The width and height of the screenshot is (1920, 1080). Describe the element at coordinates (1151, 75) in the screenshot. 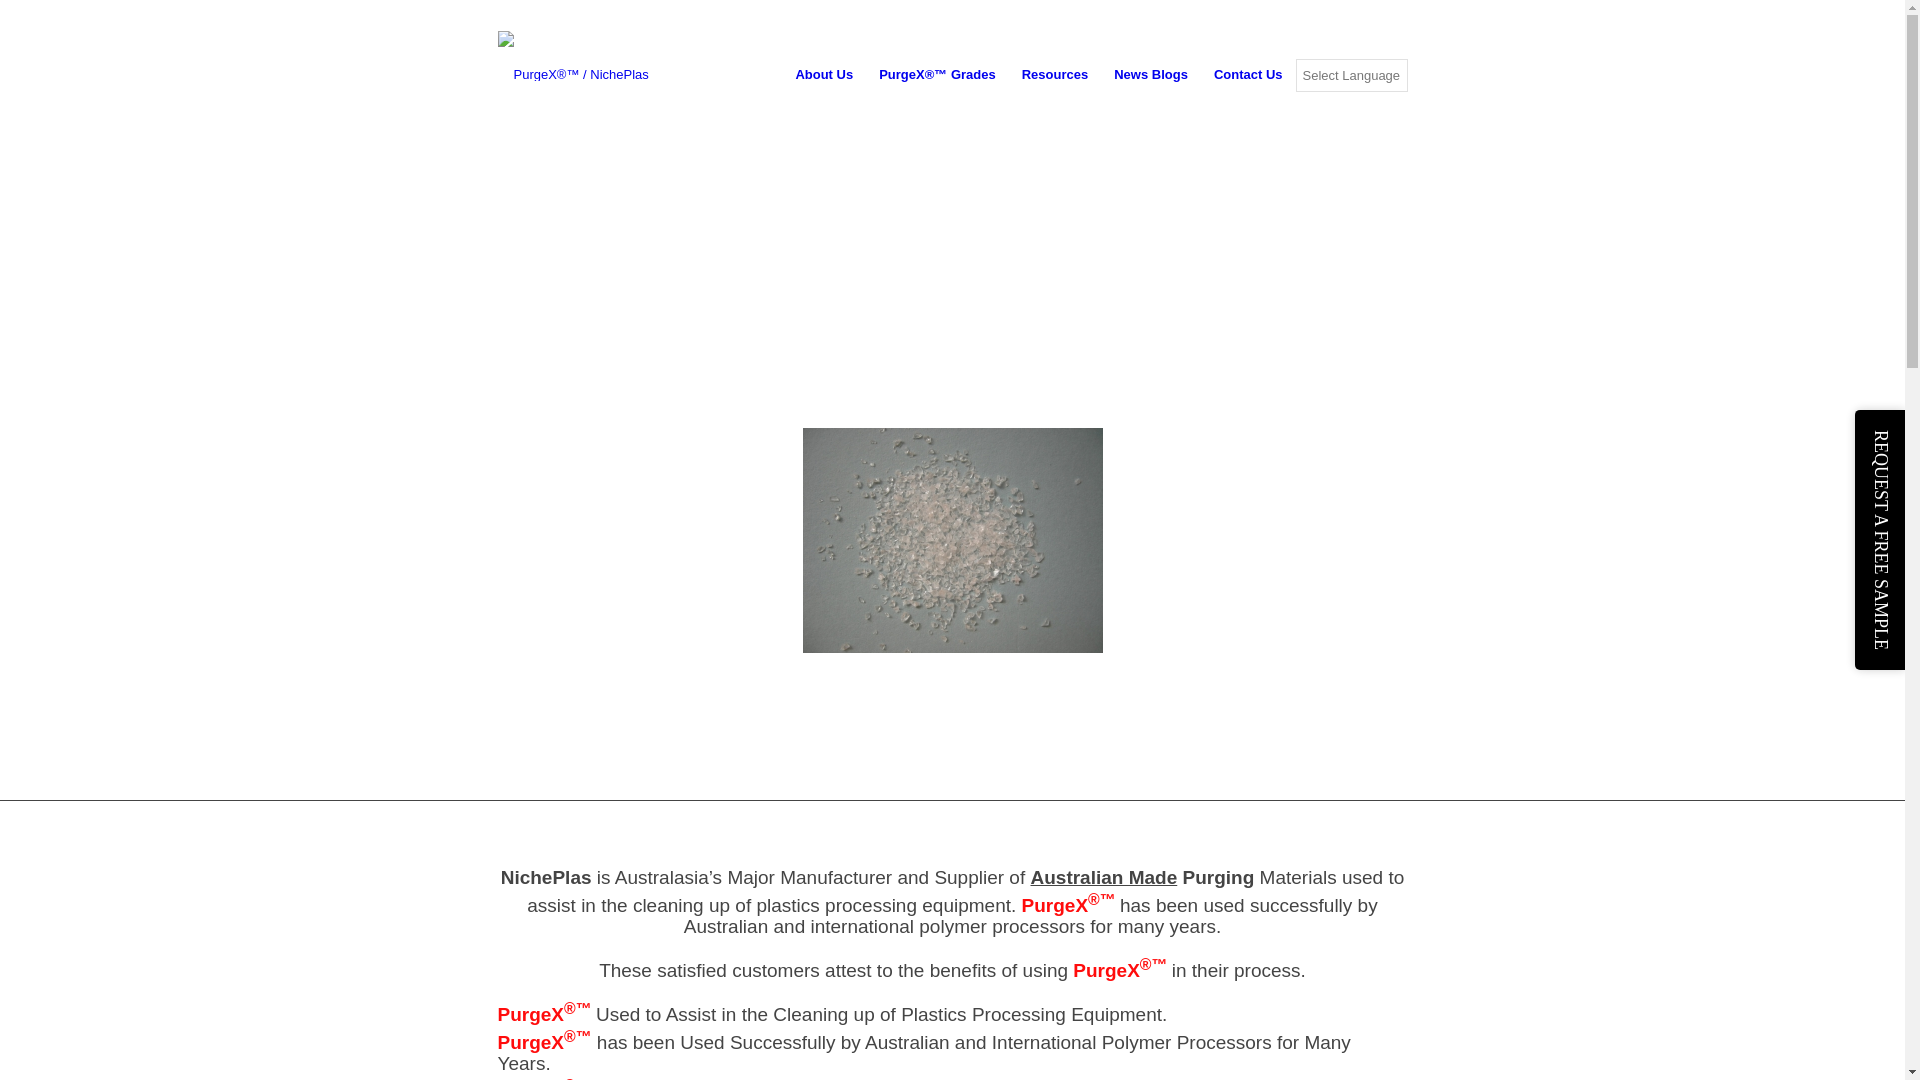

I see `News Blogs` at that location.